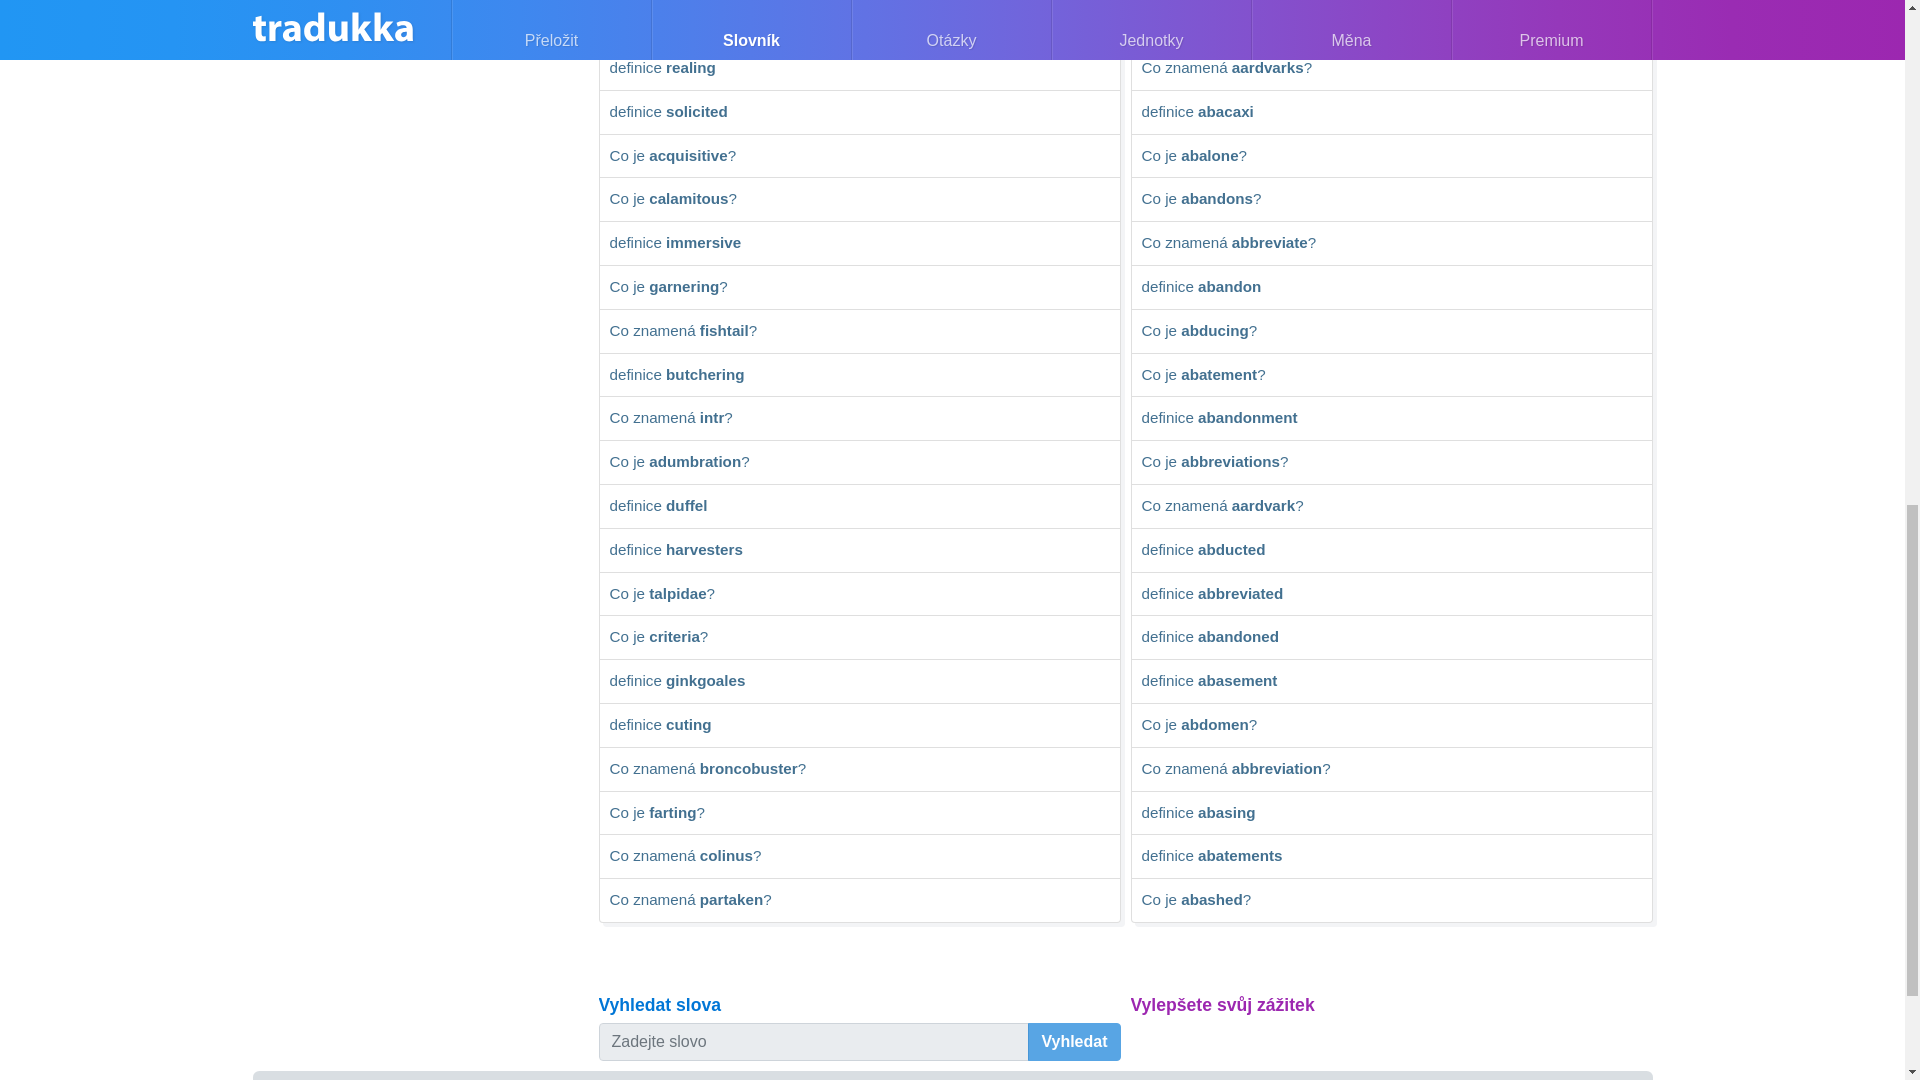 This screenshot has height=1080, width=1920. I want to click on definice butchering, so click(858, 376).